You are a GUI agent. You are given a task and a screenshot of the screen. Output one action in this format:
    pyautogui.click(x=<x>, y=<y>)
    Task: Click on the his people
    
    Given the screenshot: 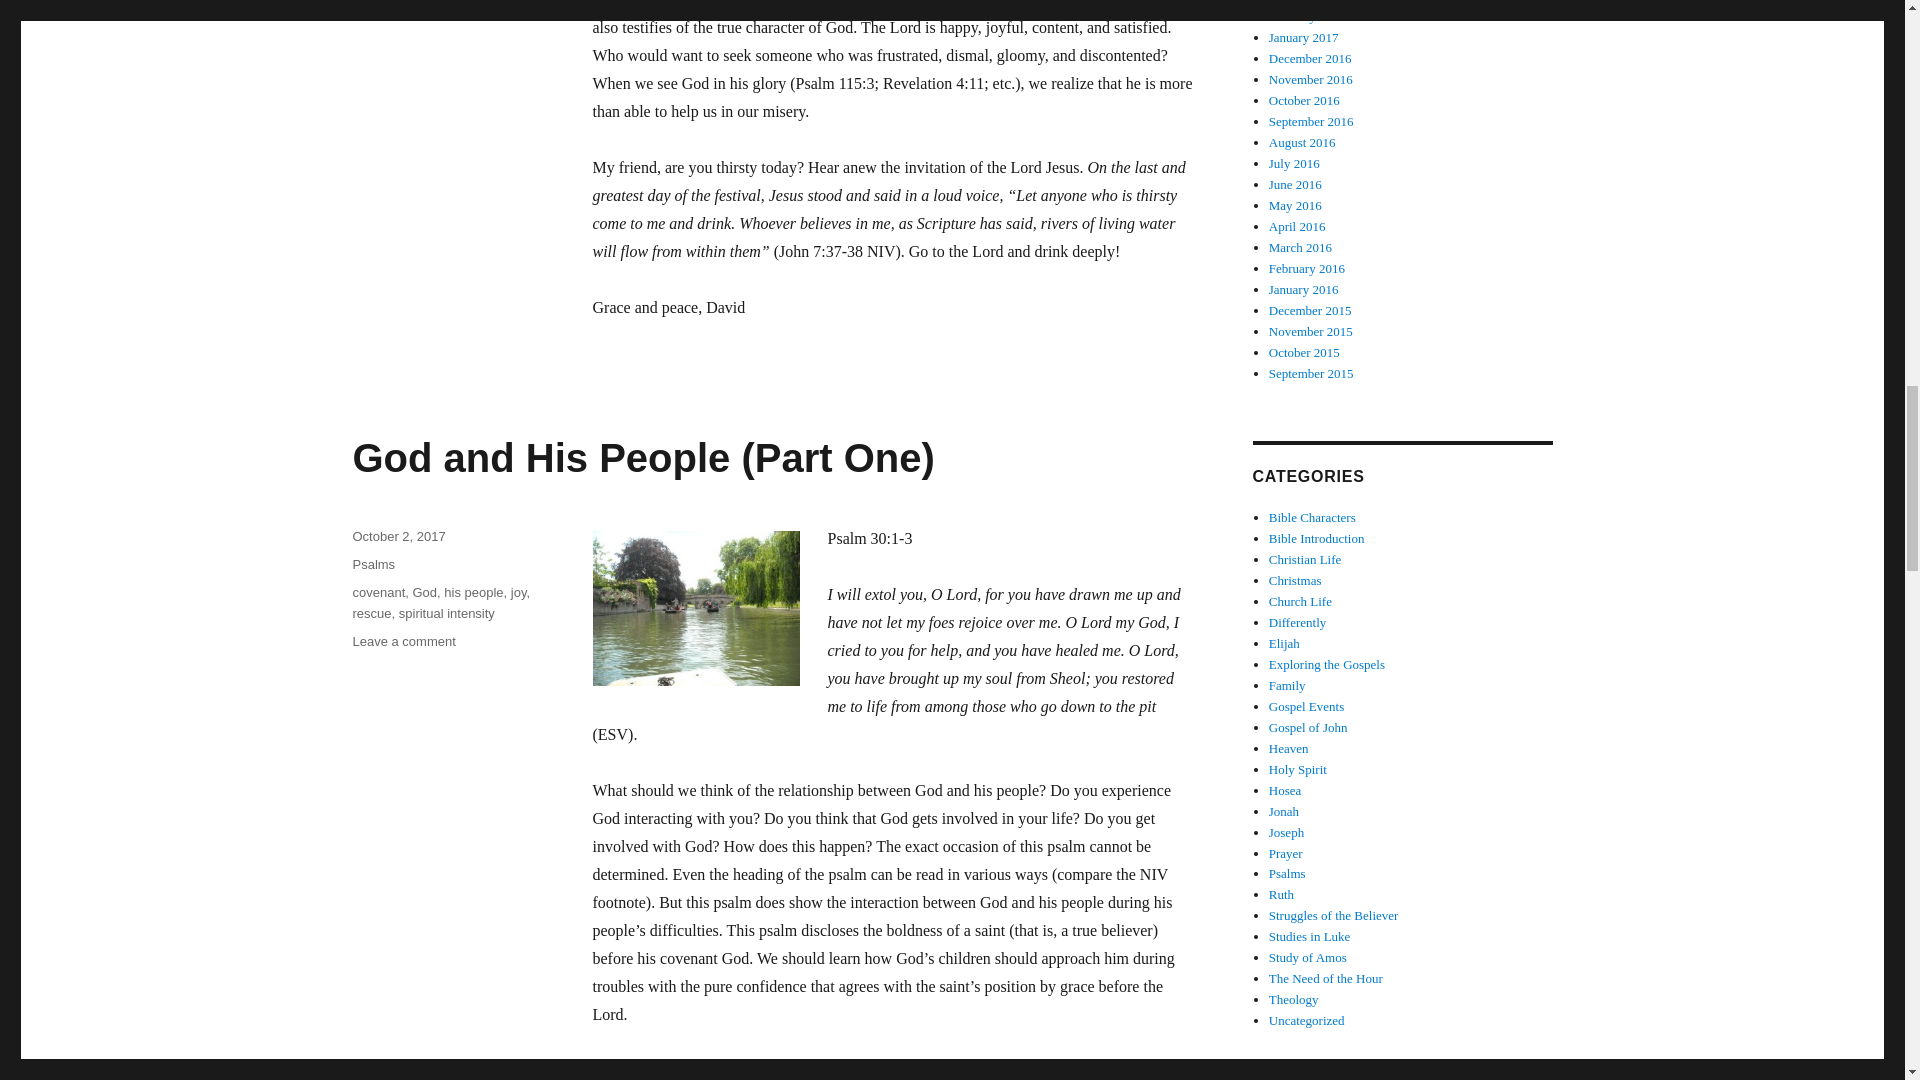 What is the action you would take?
    pyautogui.click(x=473, y=592)
    